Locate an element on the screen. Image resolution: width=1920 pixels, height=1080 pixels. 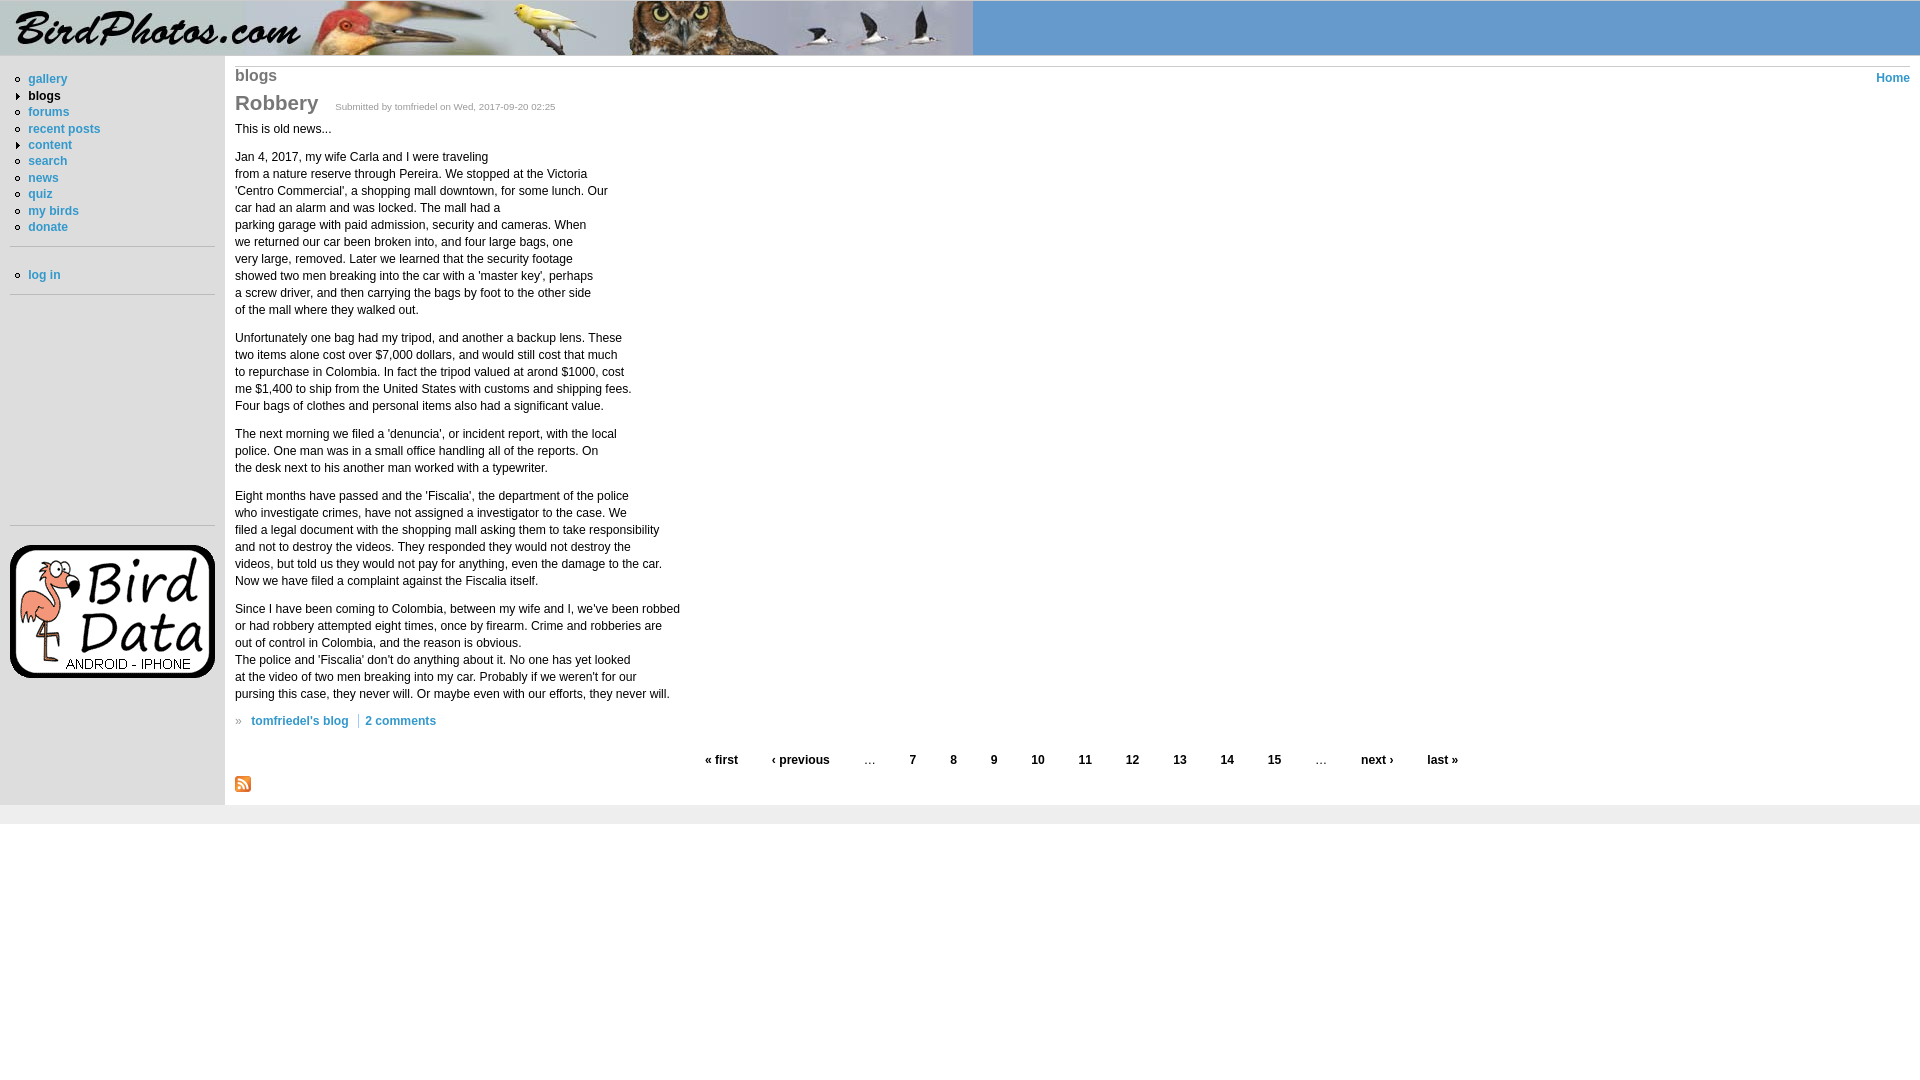
quiz is located at coordinates (40, 193).